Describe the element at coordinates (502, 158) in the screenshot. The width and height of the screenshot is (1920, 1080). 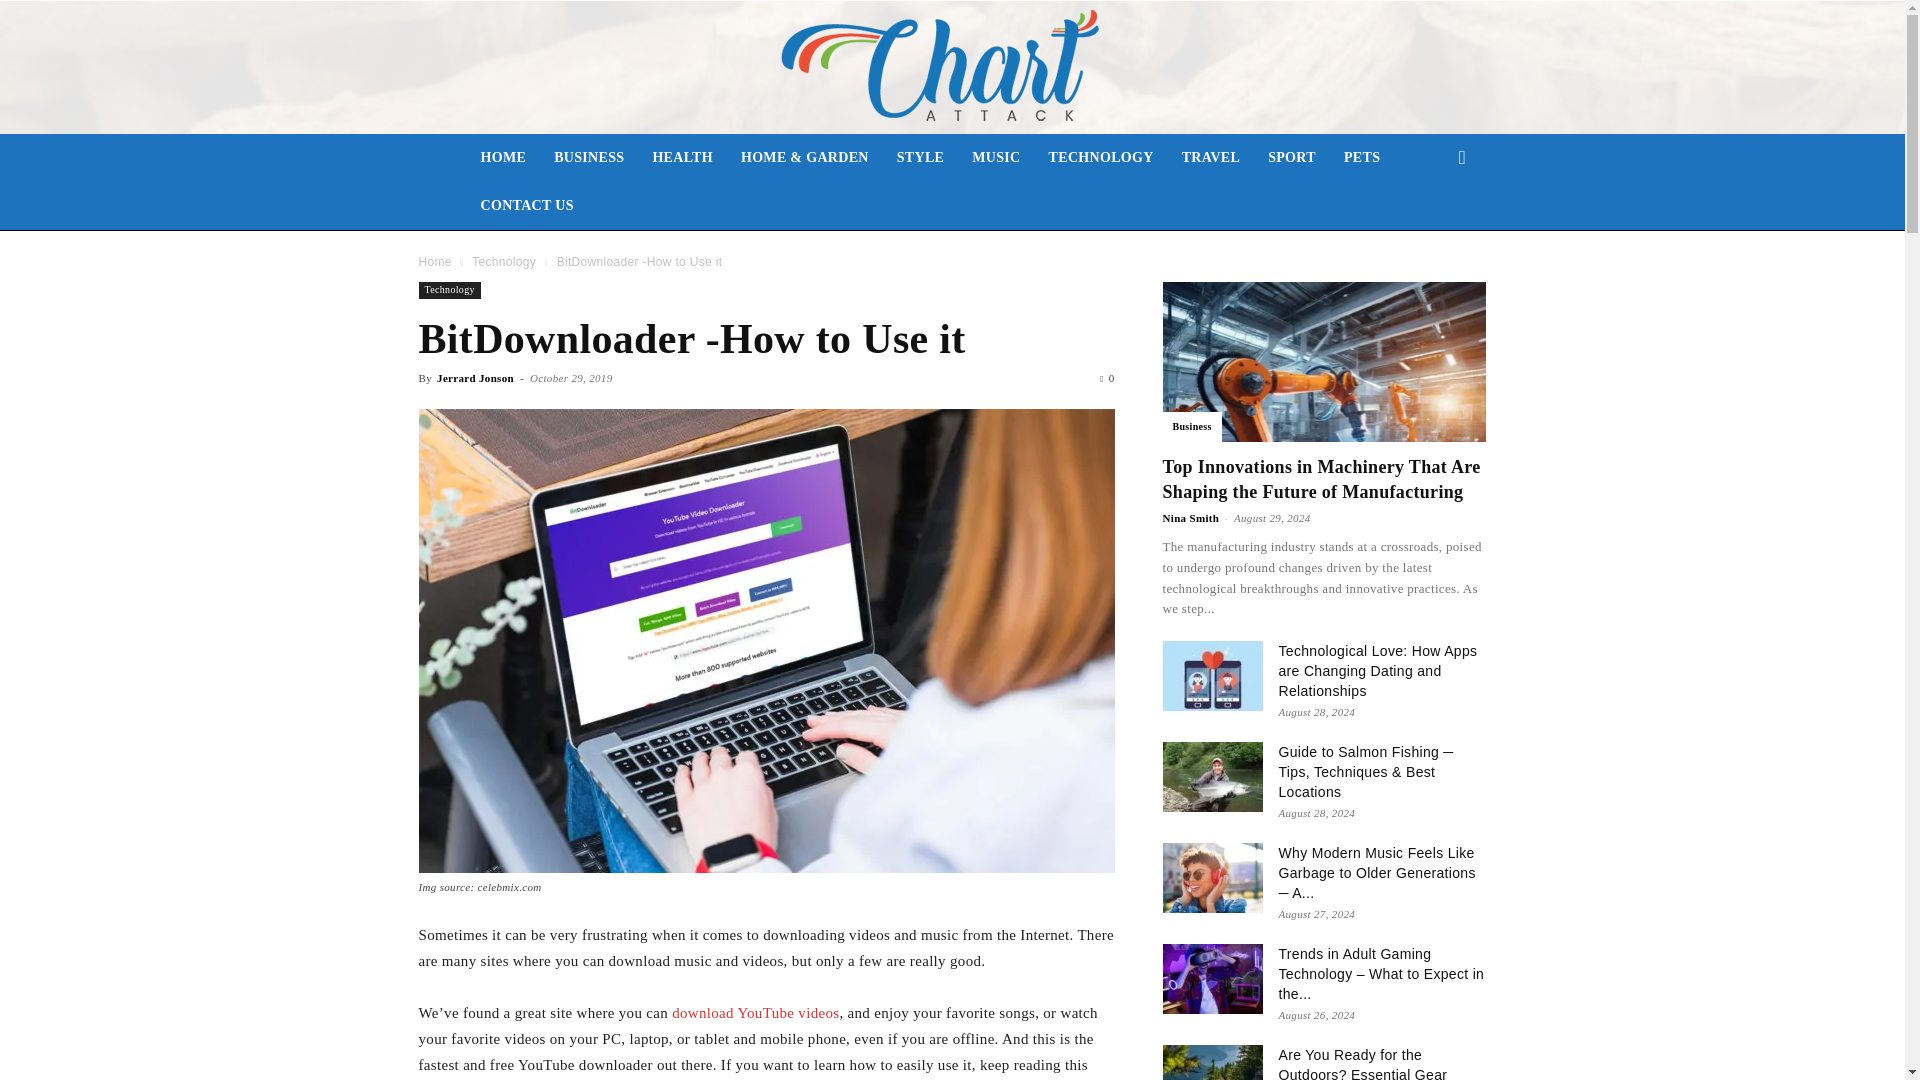
I see `HOME` at that location.